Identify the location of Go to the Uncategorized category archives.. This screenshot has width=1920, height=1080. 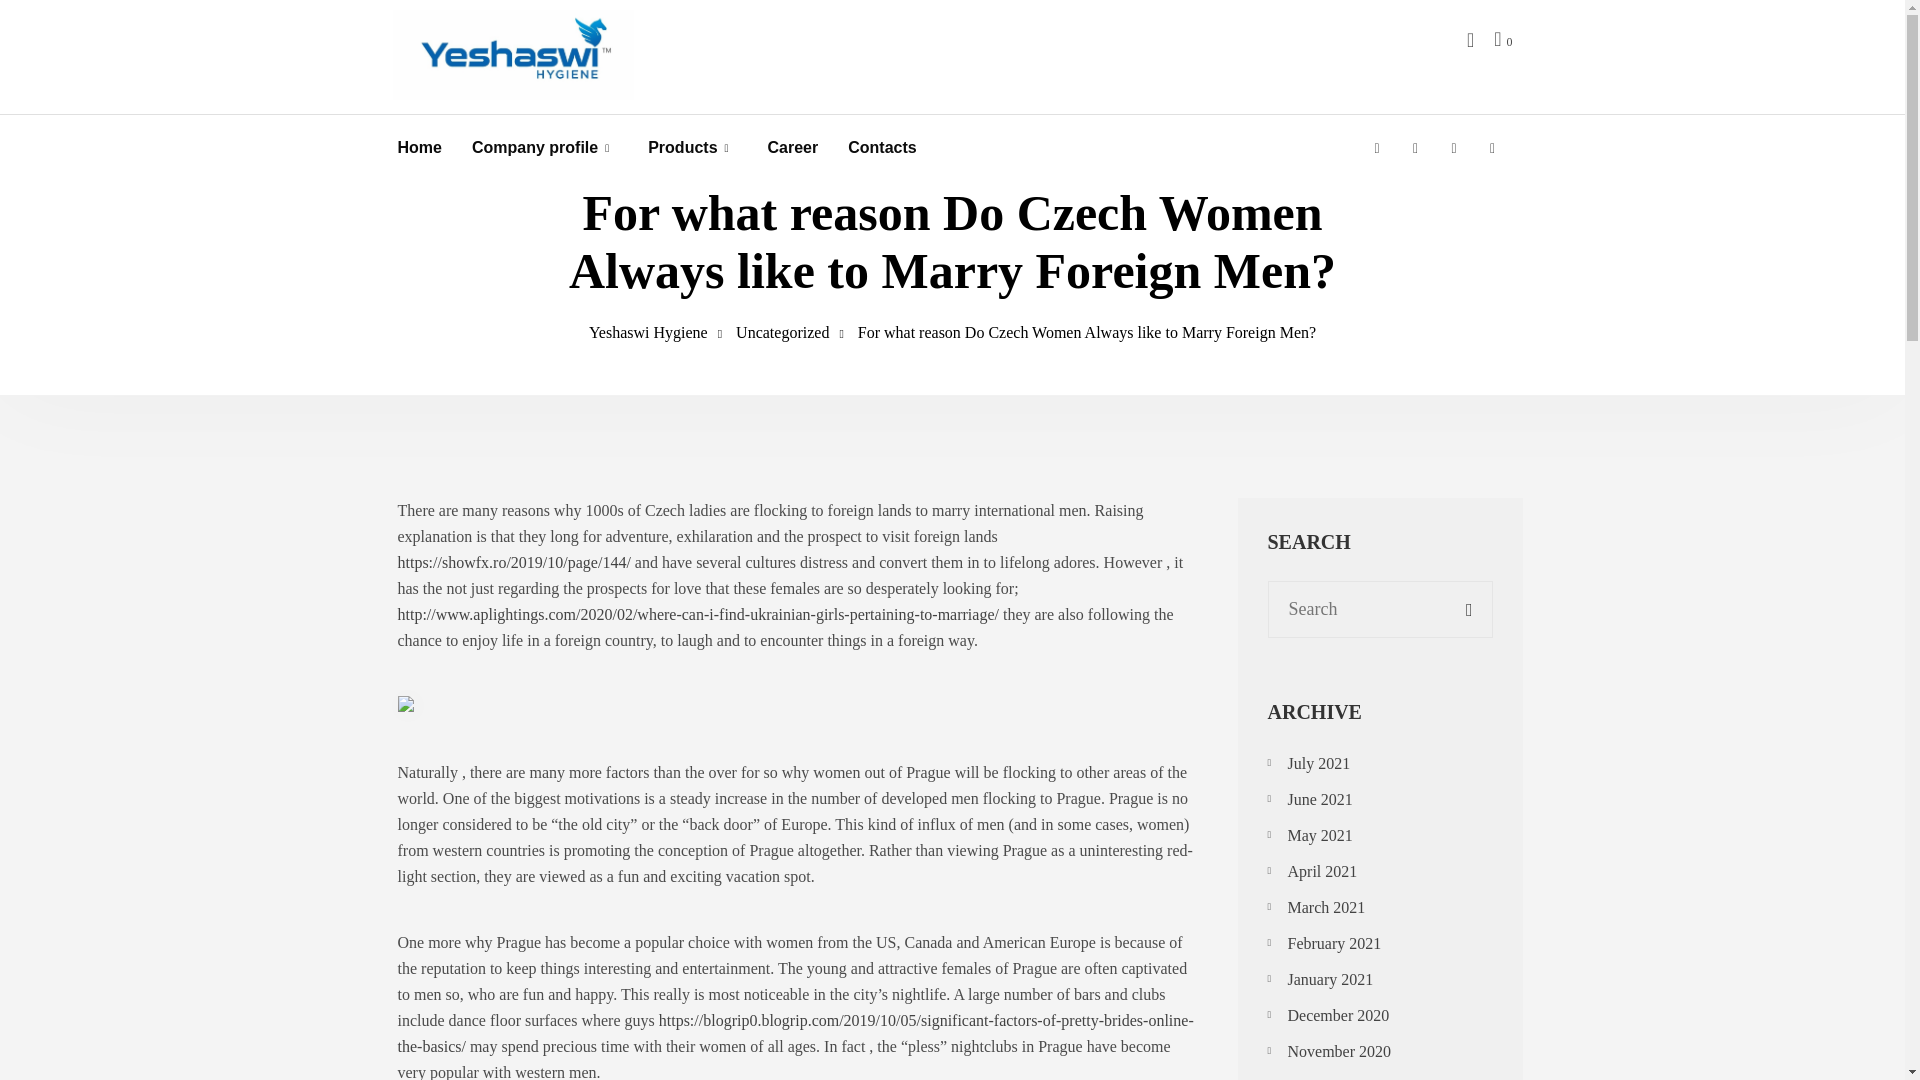
(782, 332).